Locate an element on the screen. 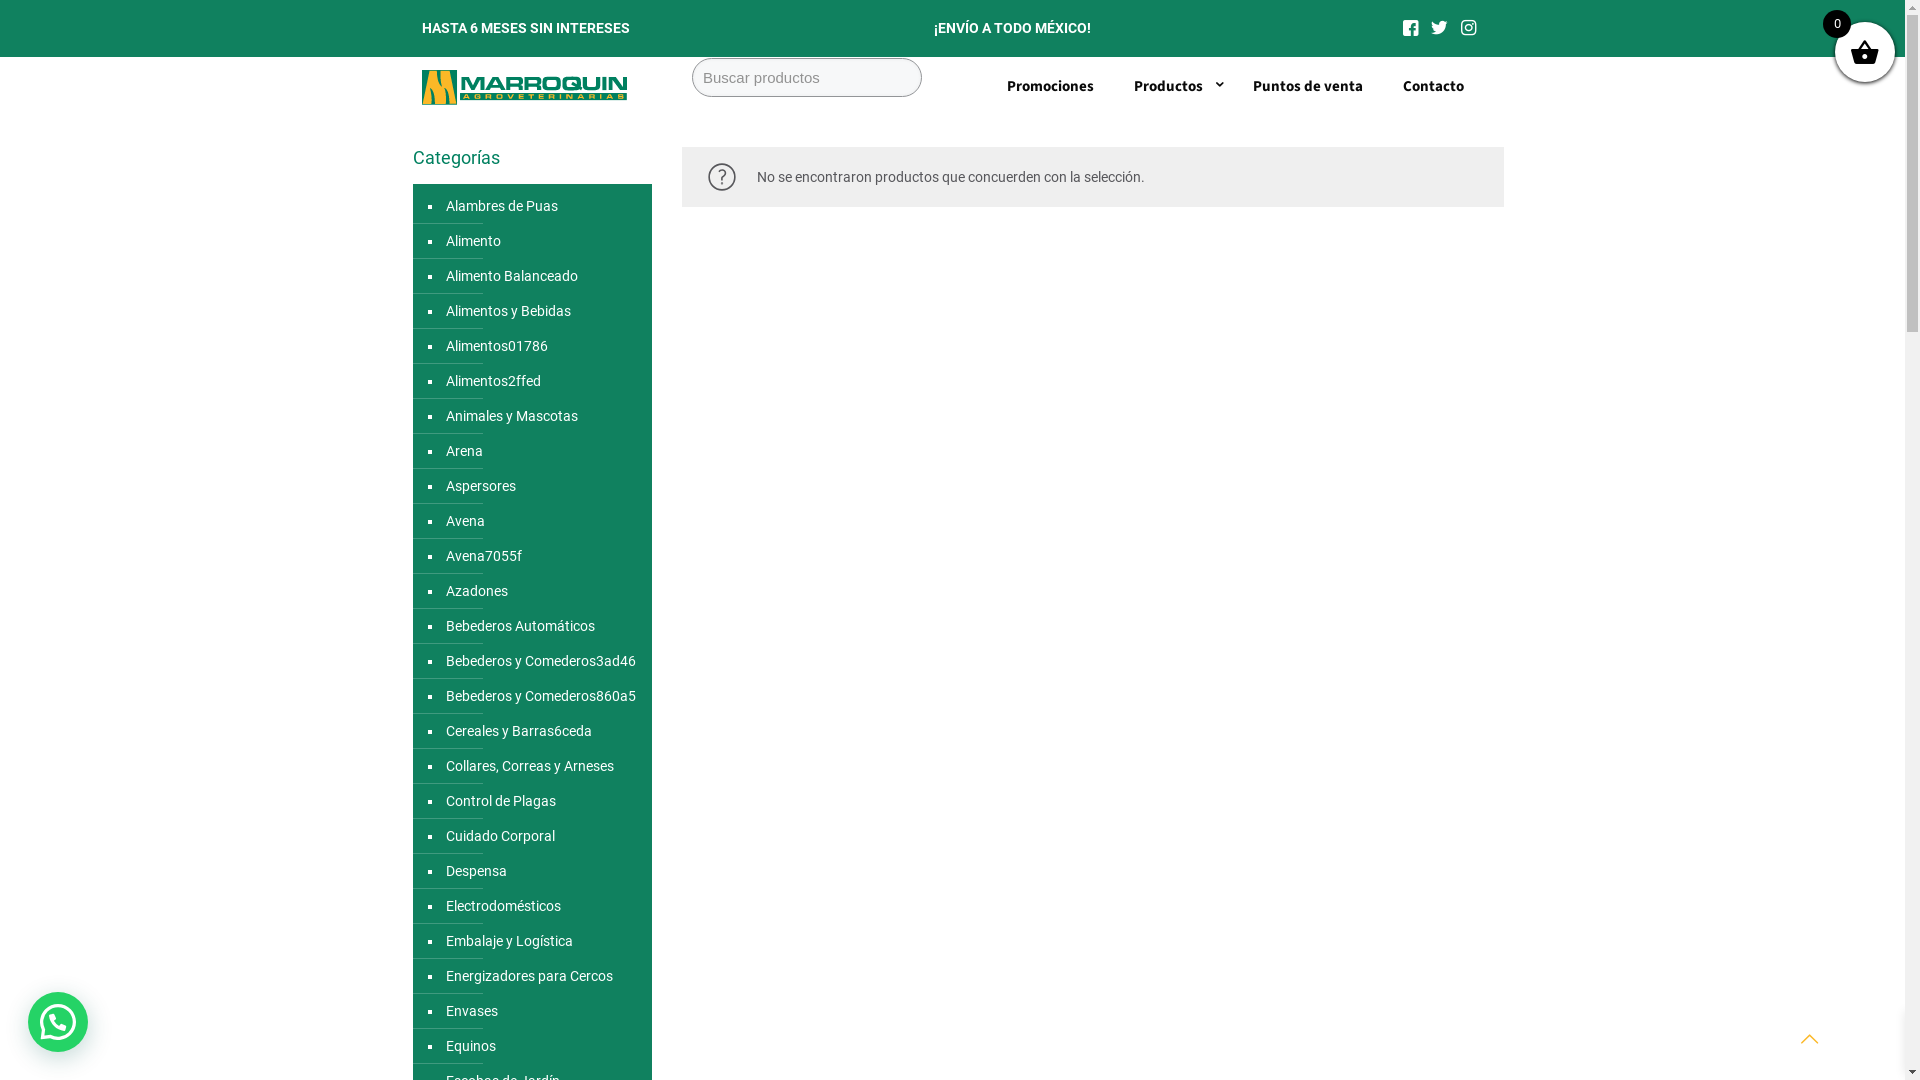 The height and width of the screenshot is (1080, 1920). Control de Plagas is located at coordinates (542, 802).